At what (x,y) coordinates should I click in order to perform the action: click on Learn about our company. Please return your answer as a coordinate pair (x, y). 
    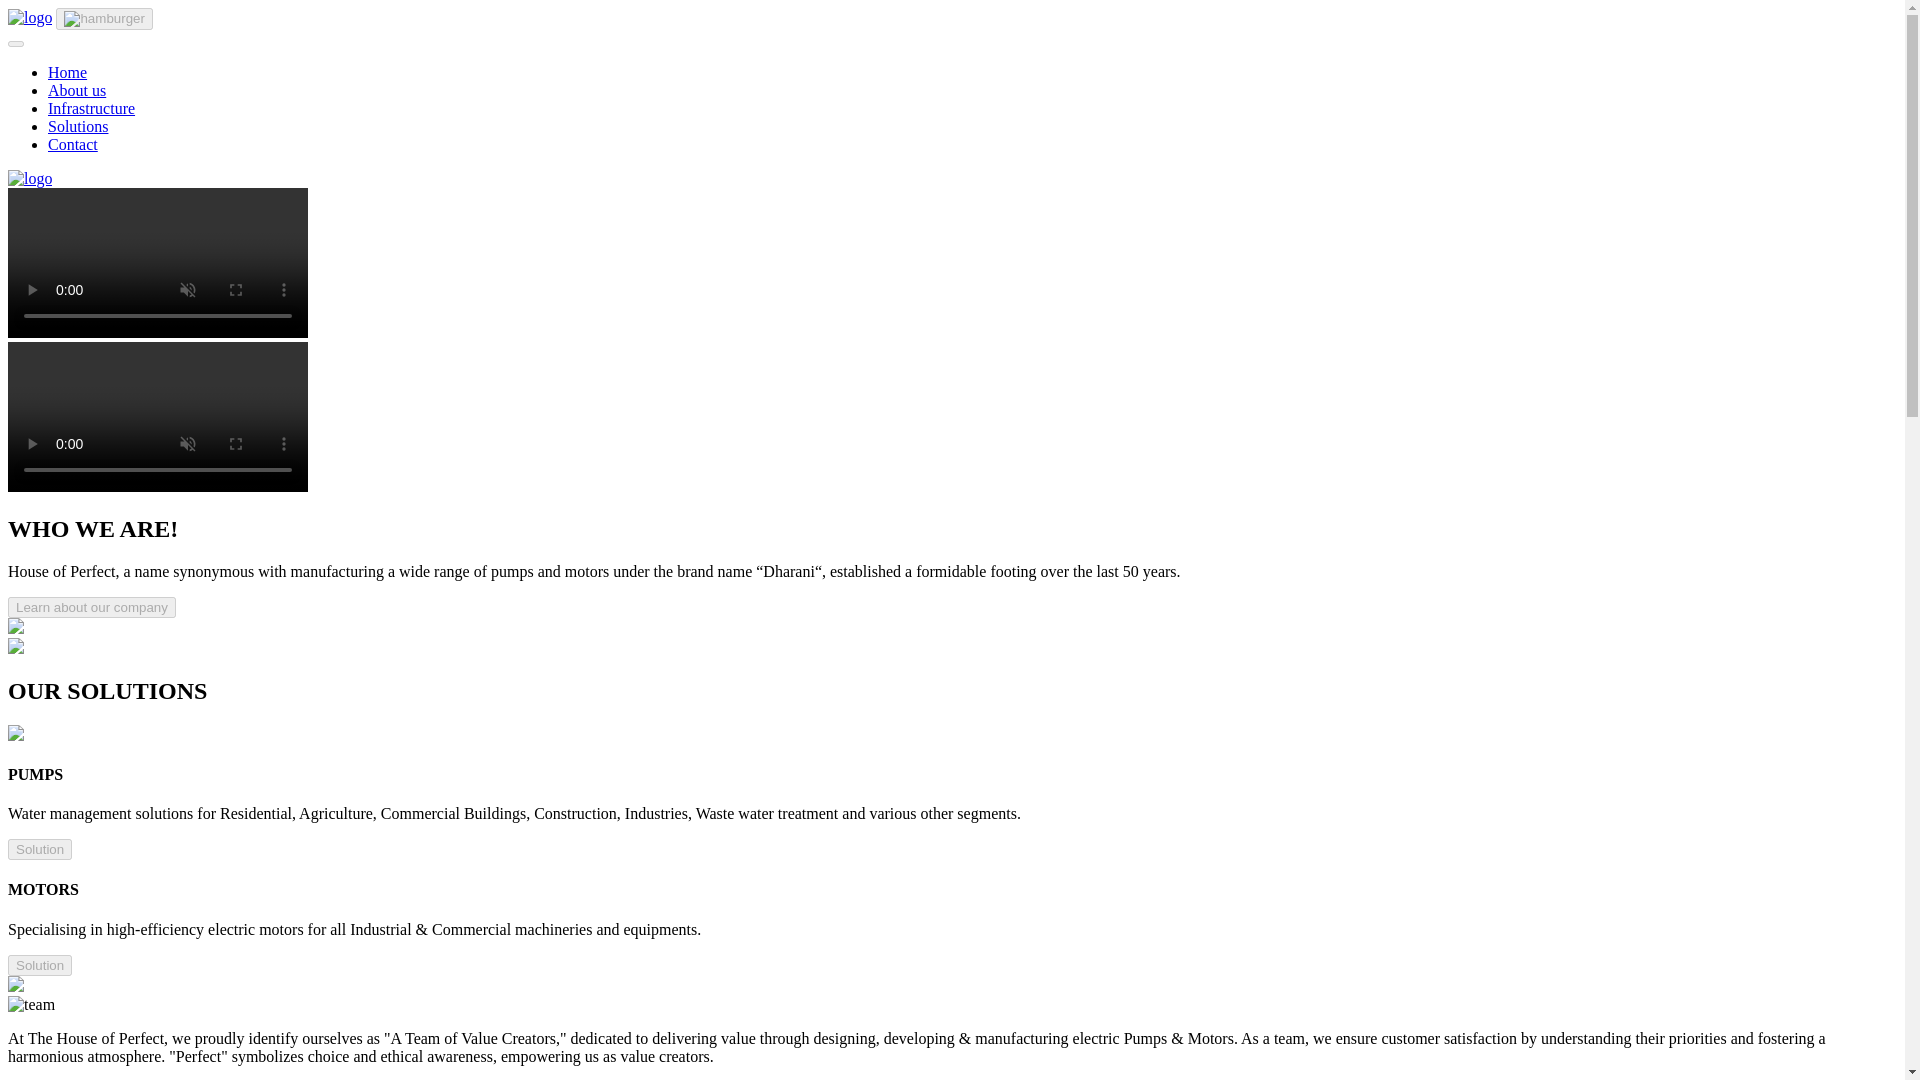
    Looking at the image, I should click on (92, 607).